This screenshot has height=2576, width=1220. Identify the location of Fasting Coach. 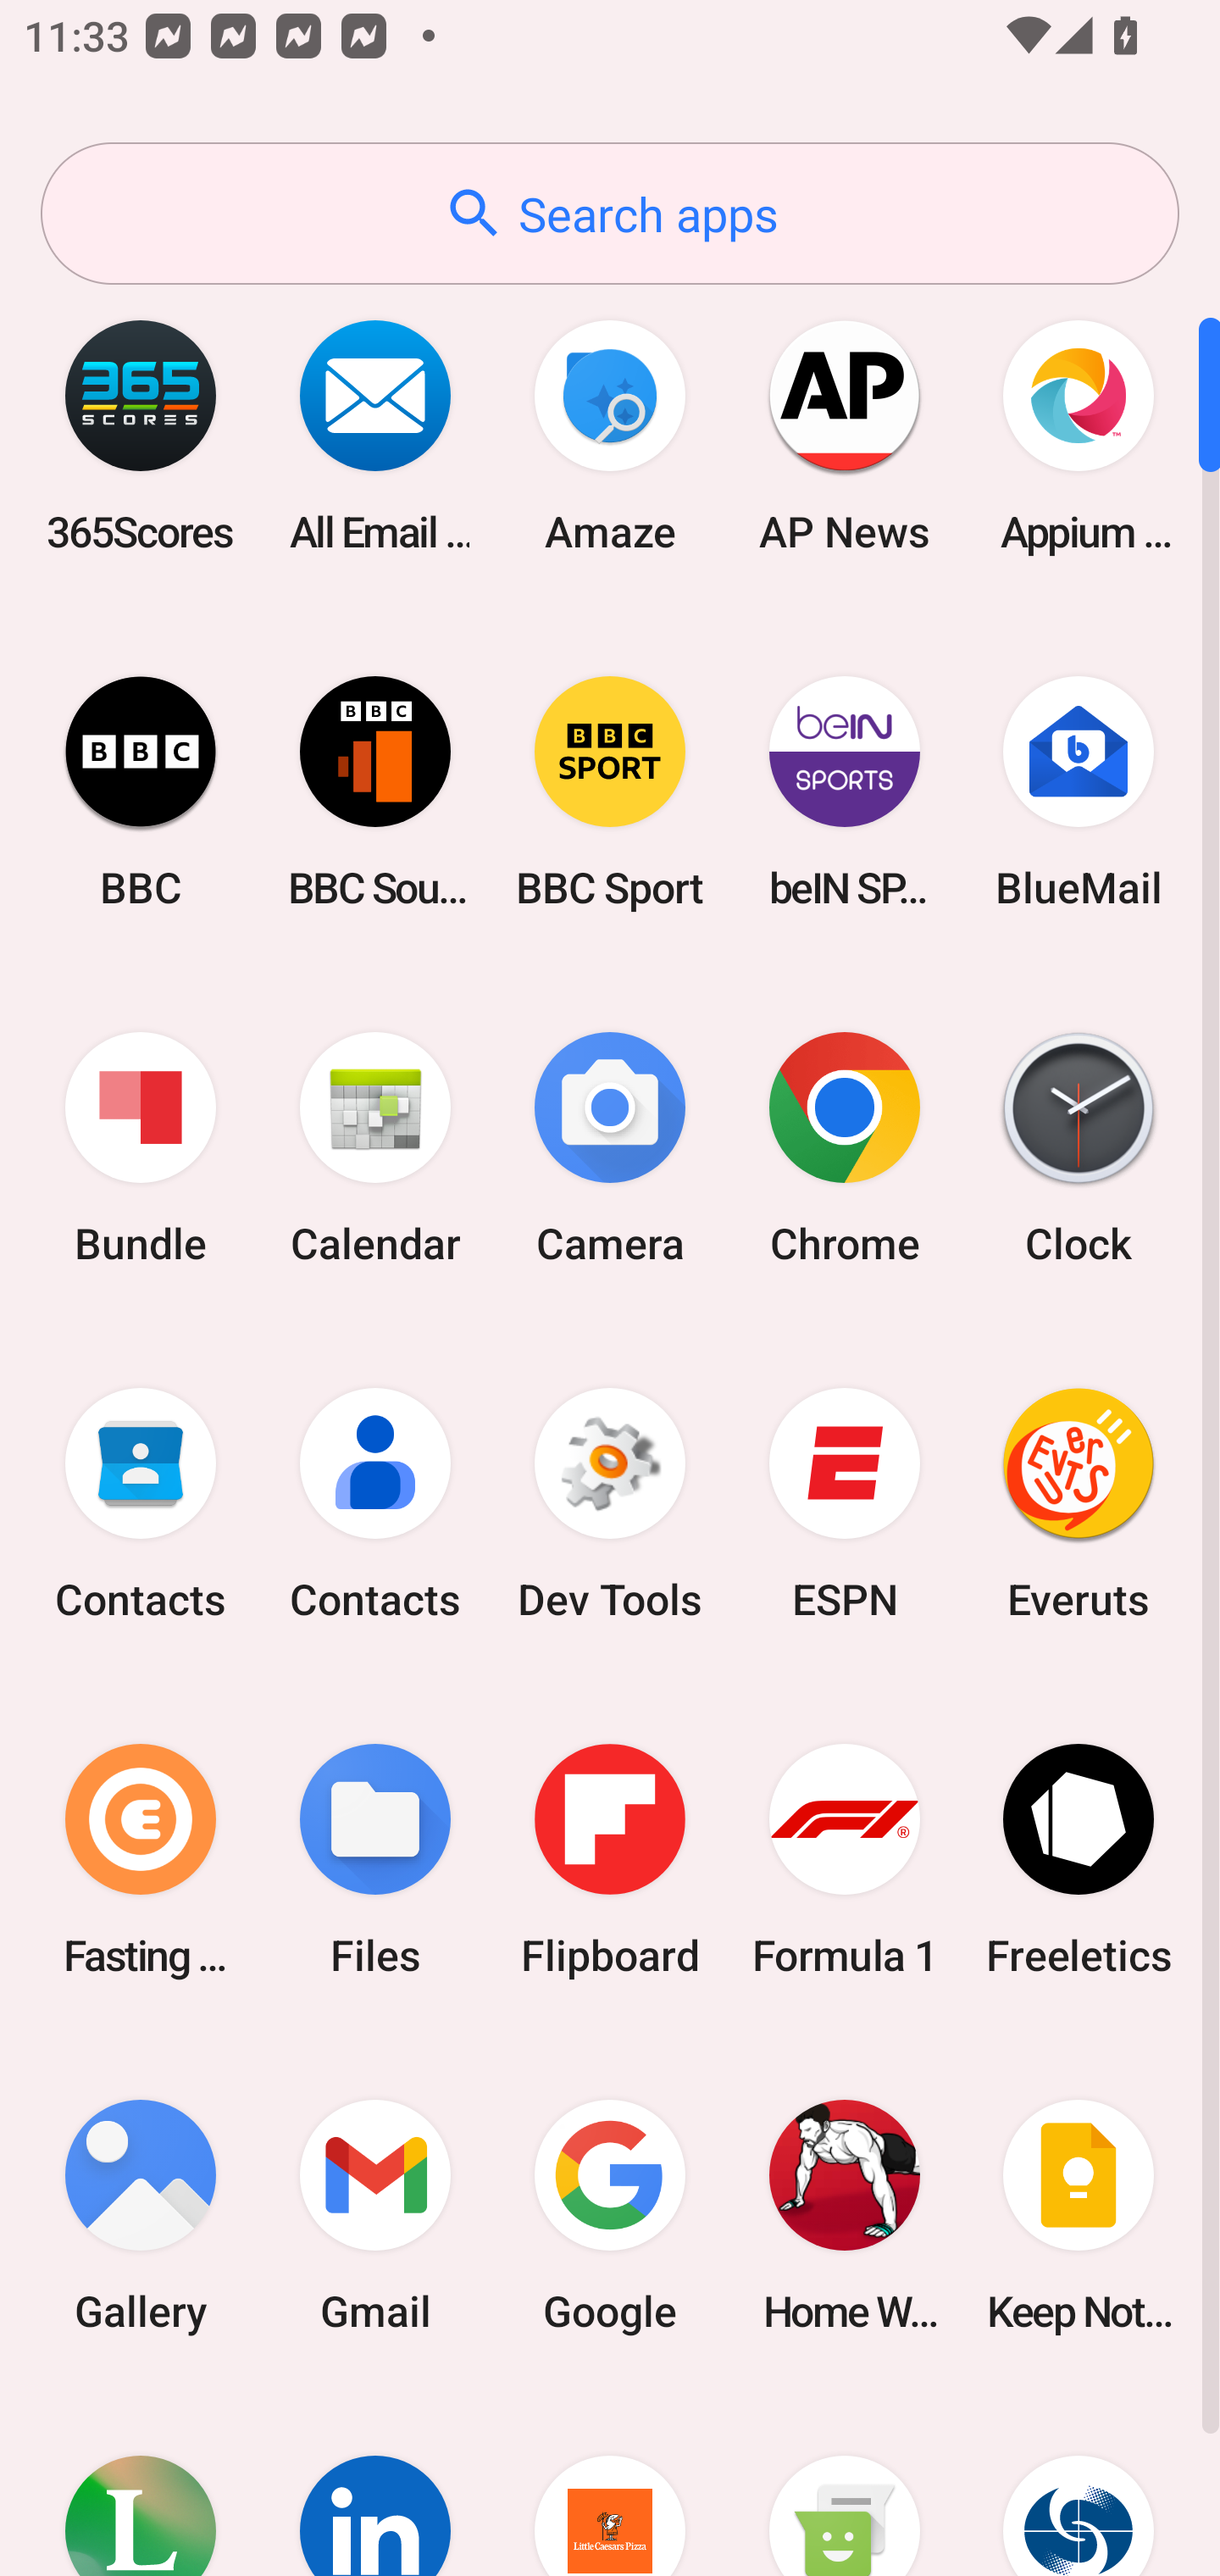
(141, 1859).